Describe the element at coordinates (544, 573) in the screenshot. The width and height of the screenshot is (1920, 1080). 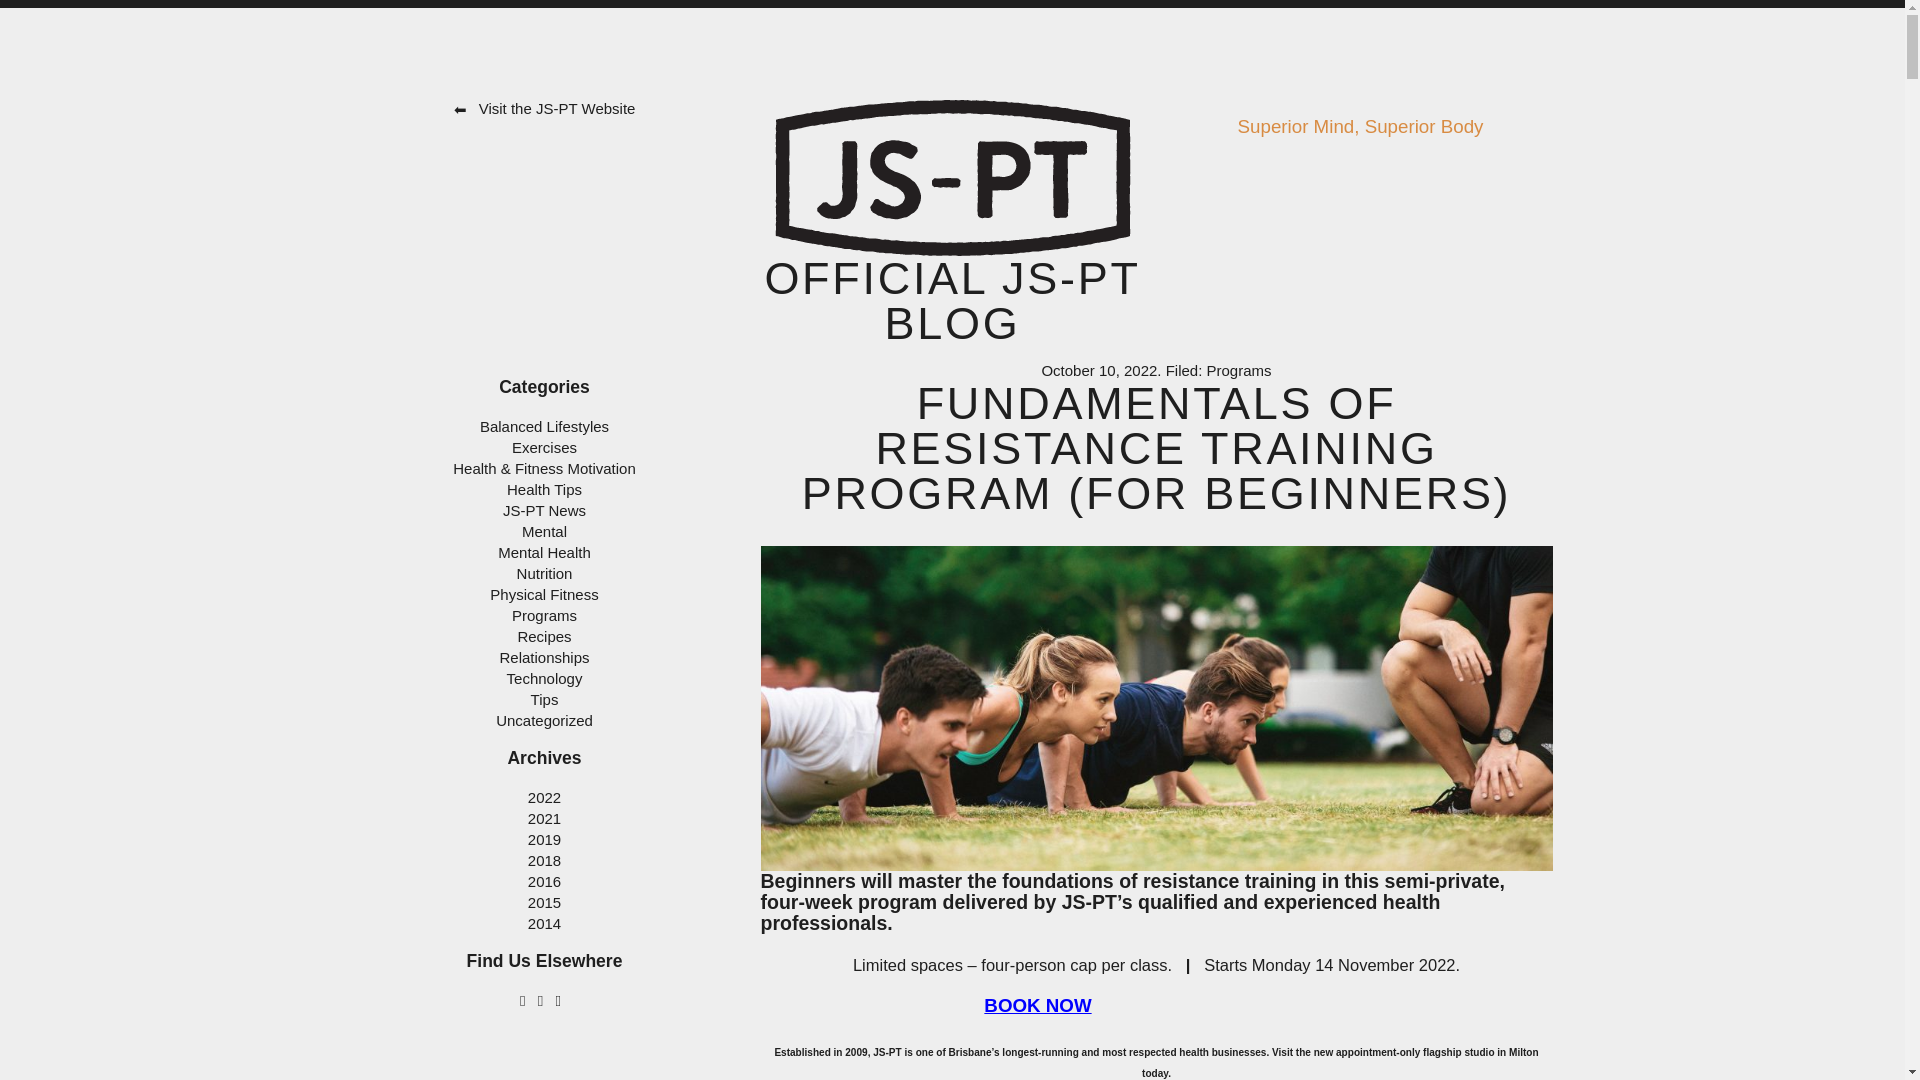
I see `Nutrition` at that location.